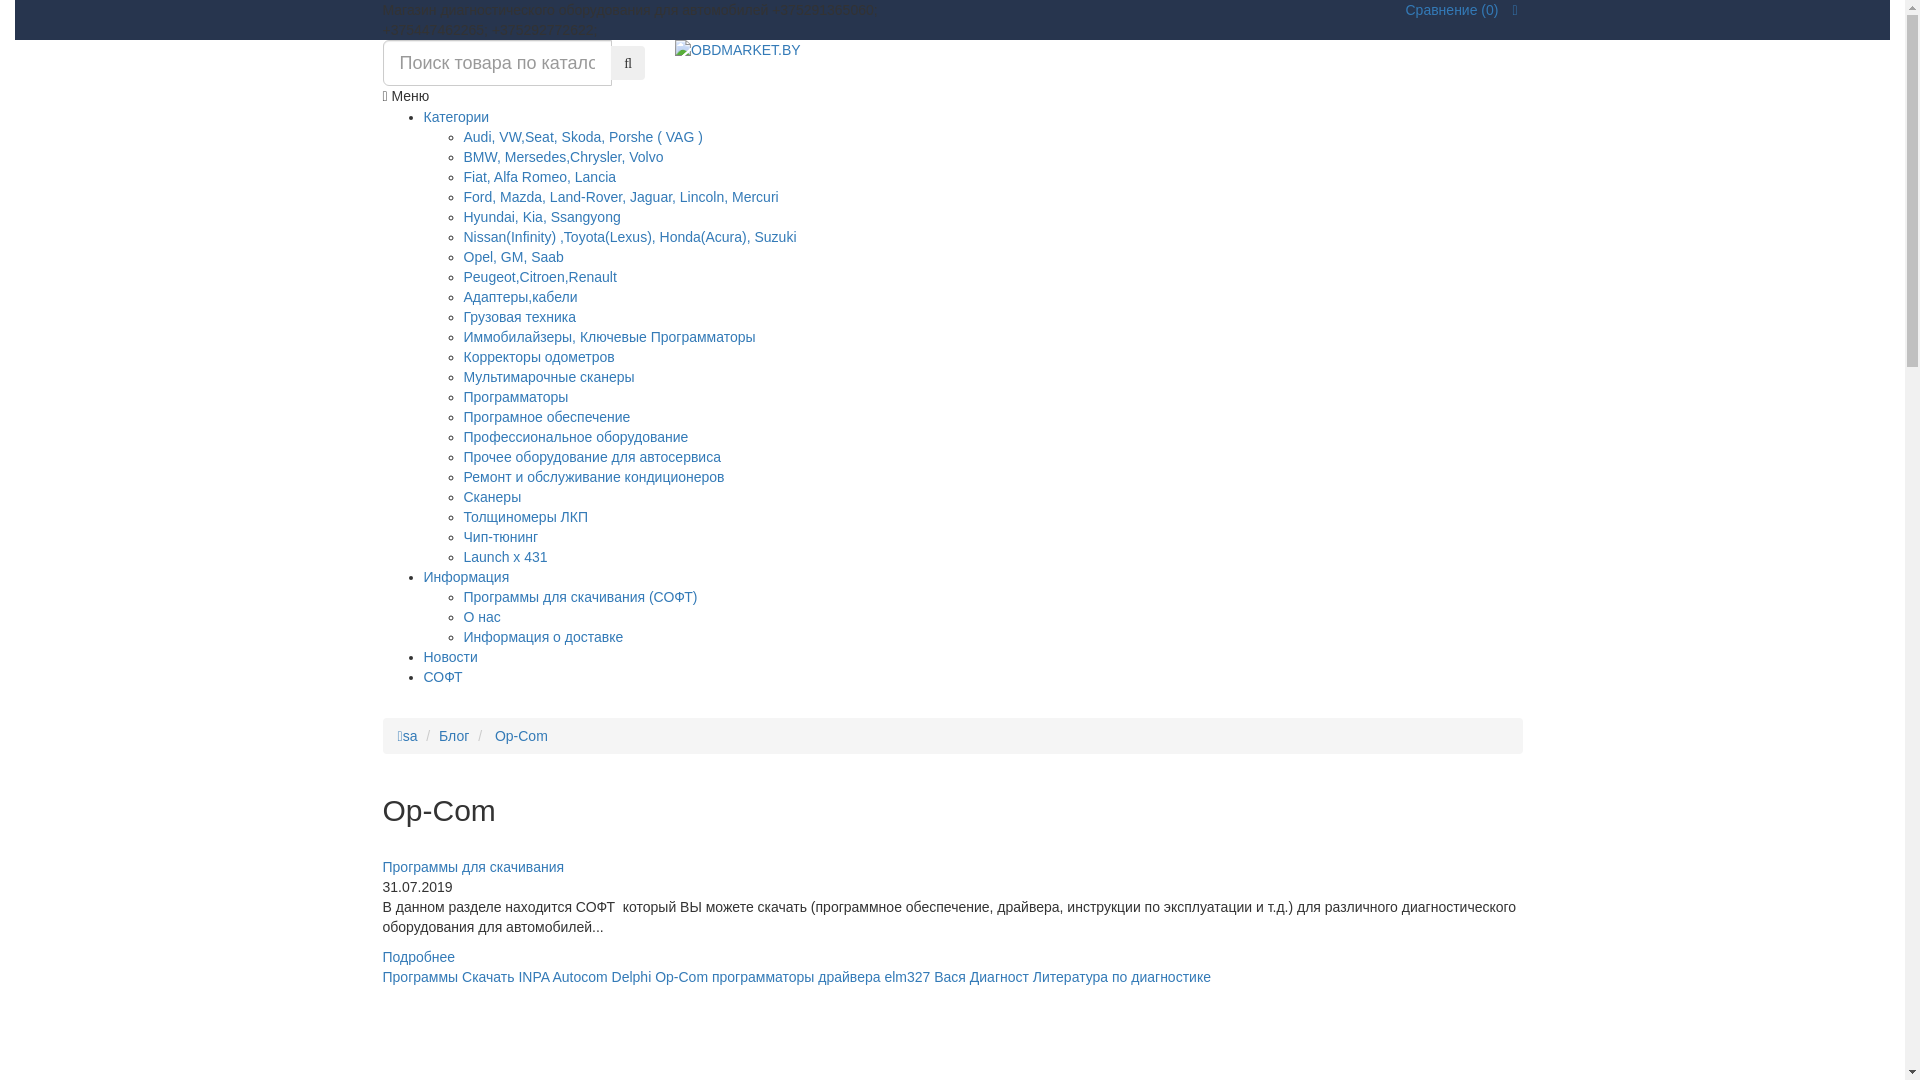 The image size is (1920, 1080). What do you see at coordinates (682, 977) in the screenshot?
I see `Op-Com` at bounding box center [682, 977].